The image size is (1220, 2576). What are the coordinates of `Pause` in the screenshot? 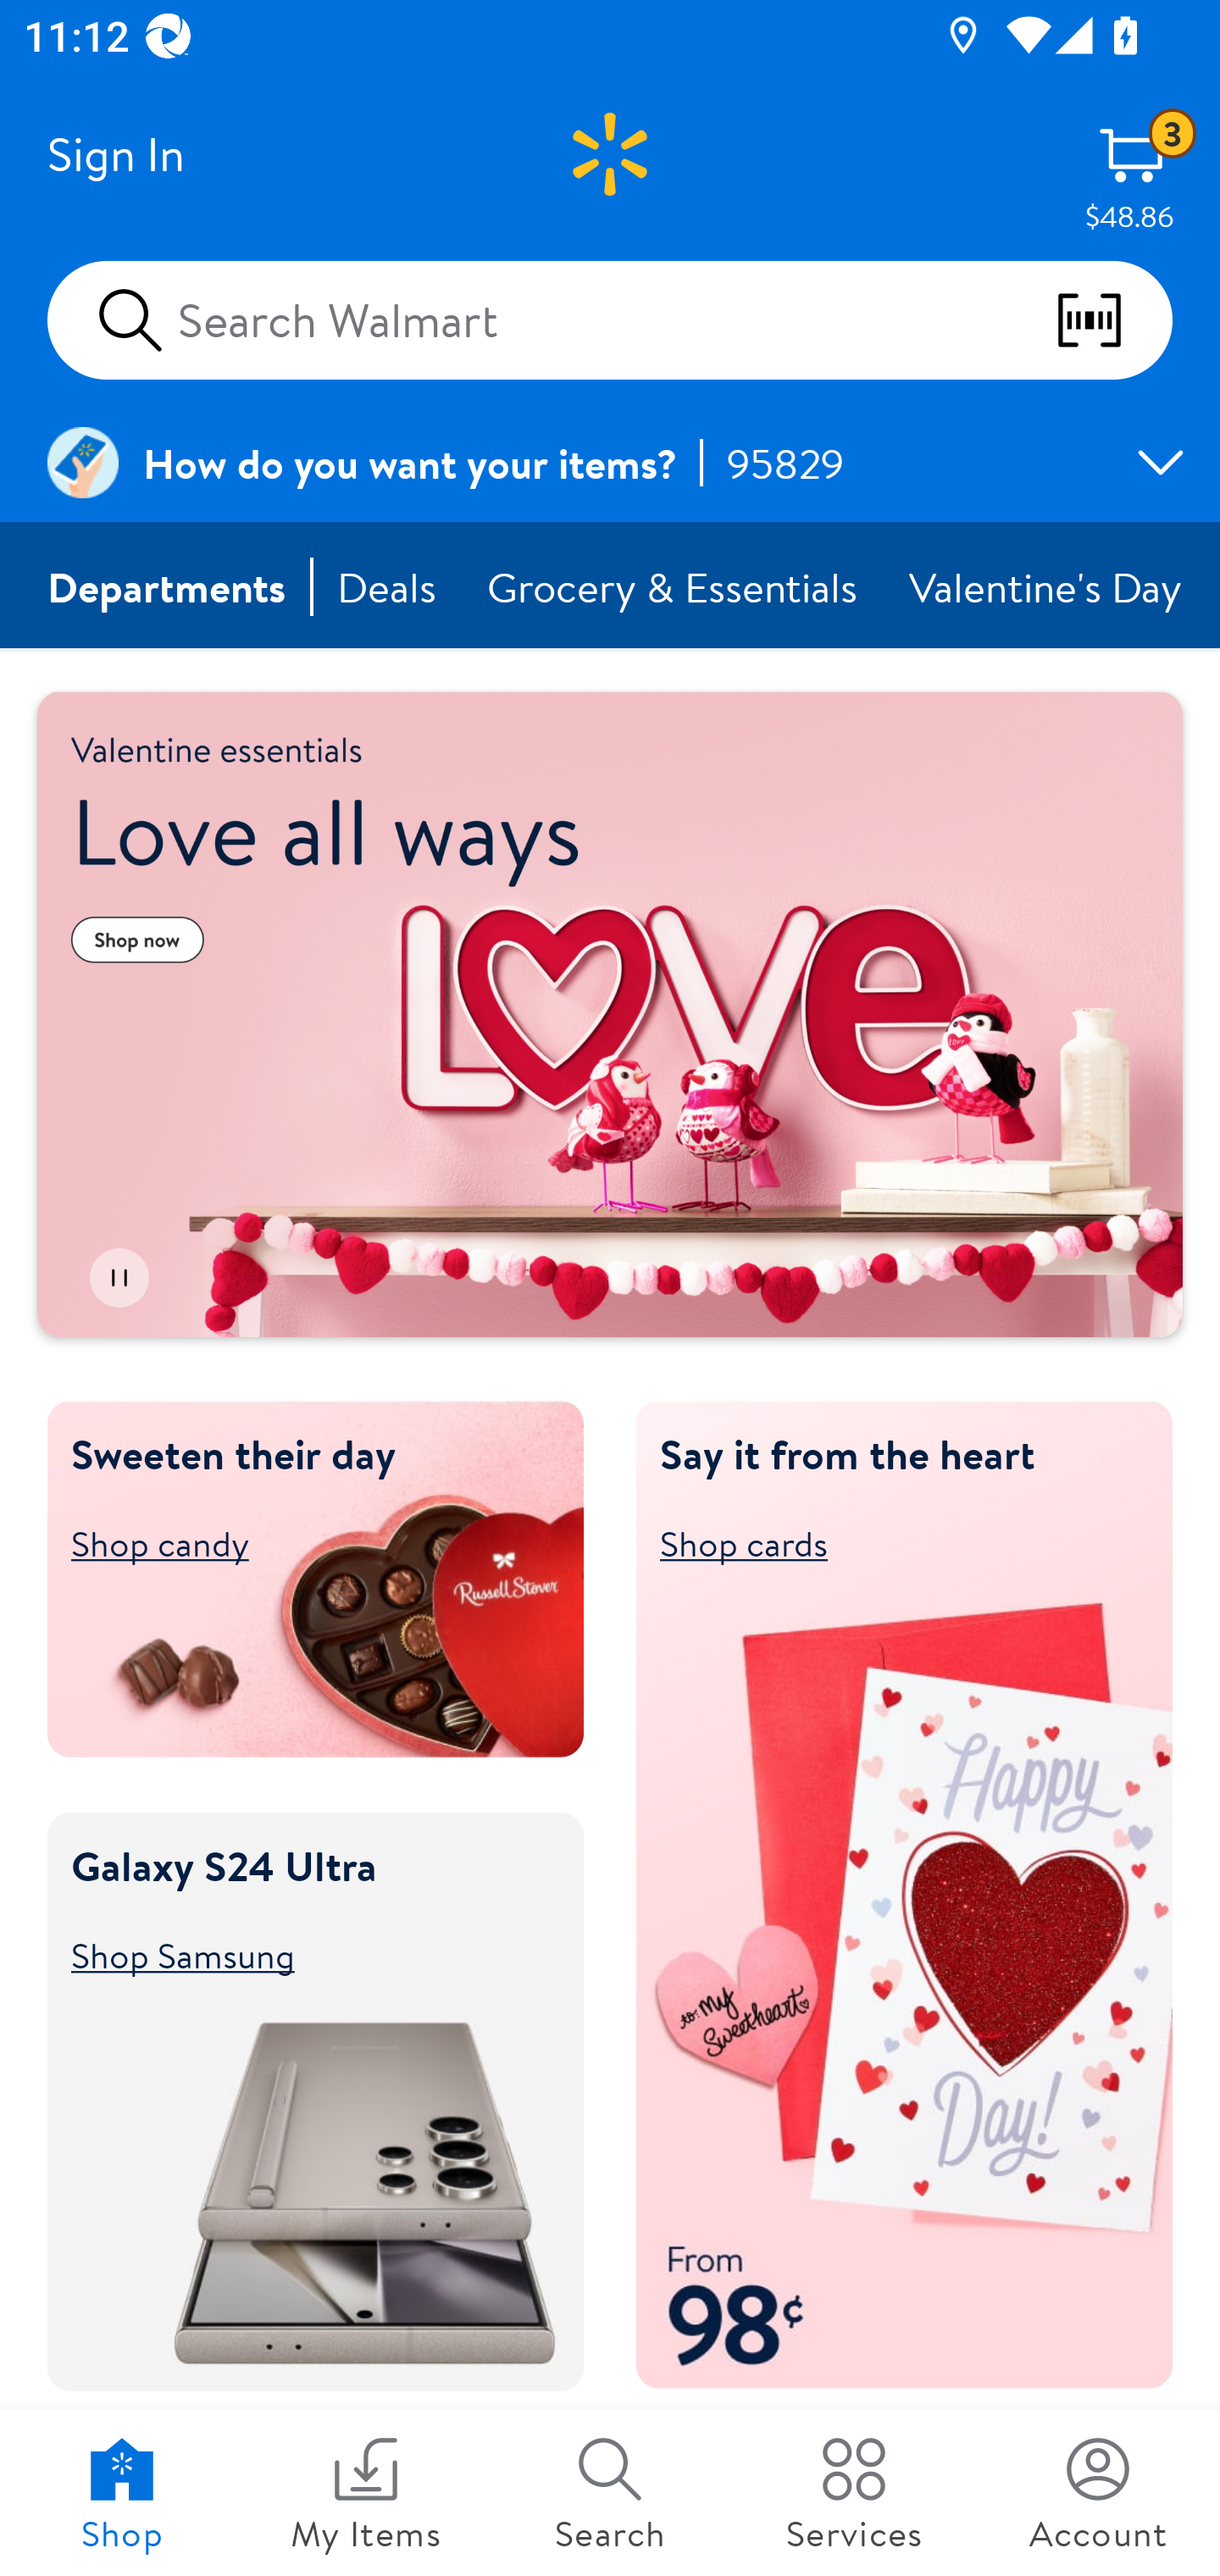 It's located at (119, 1278).